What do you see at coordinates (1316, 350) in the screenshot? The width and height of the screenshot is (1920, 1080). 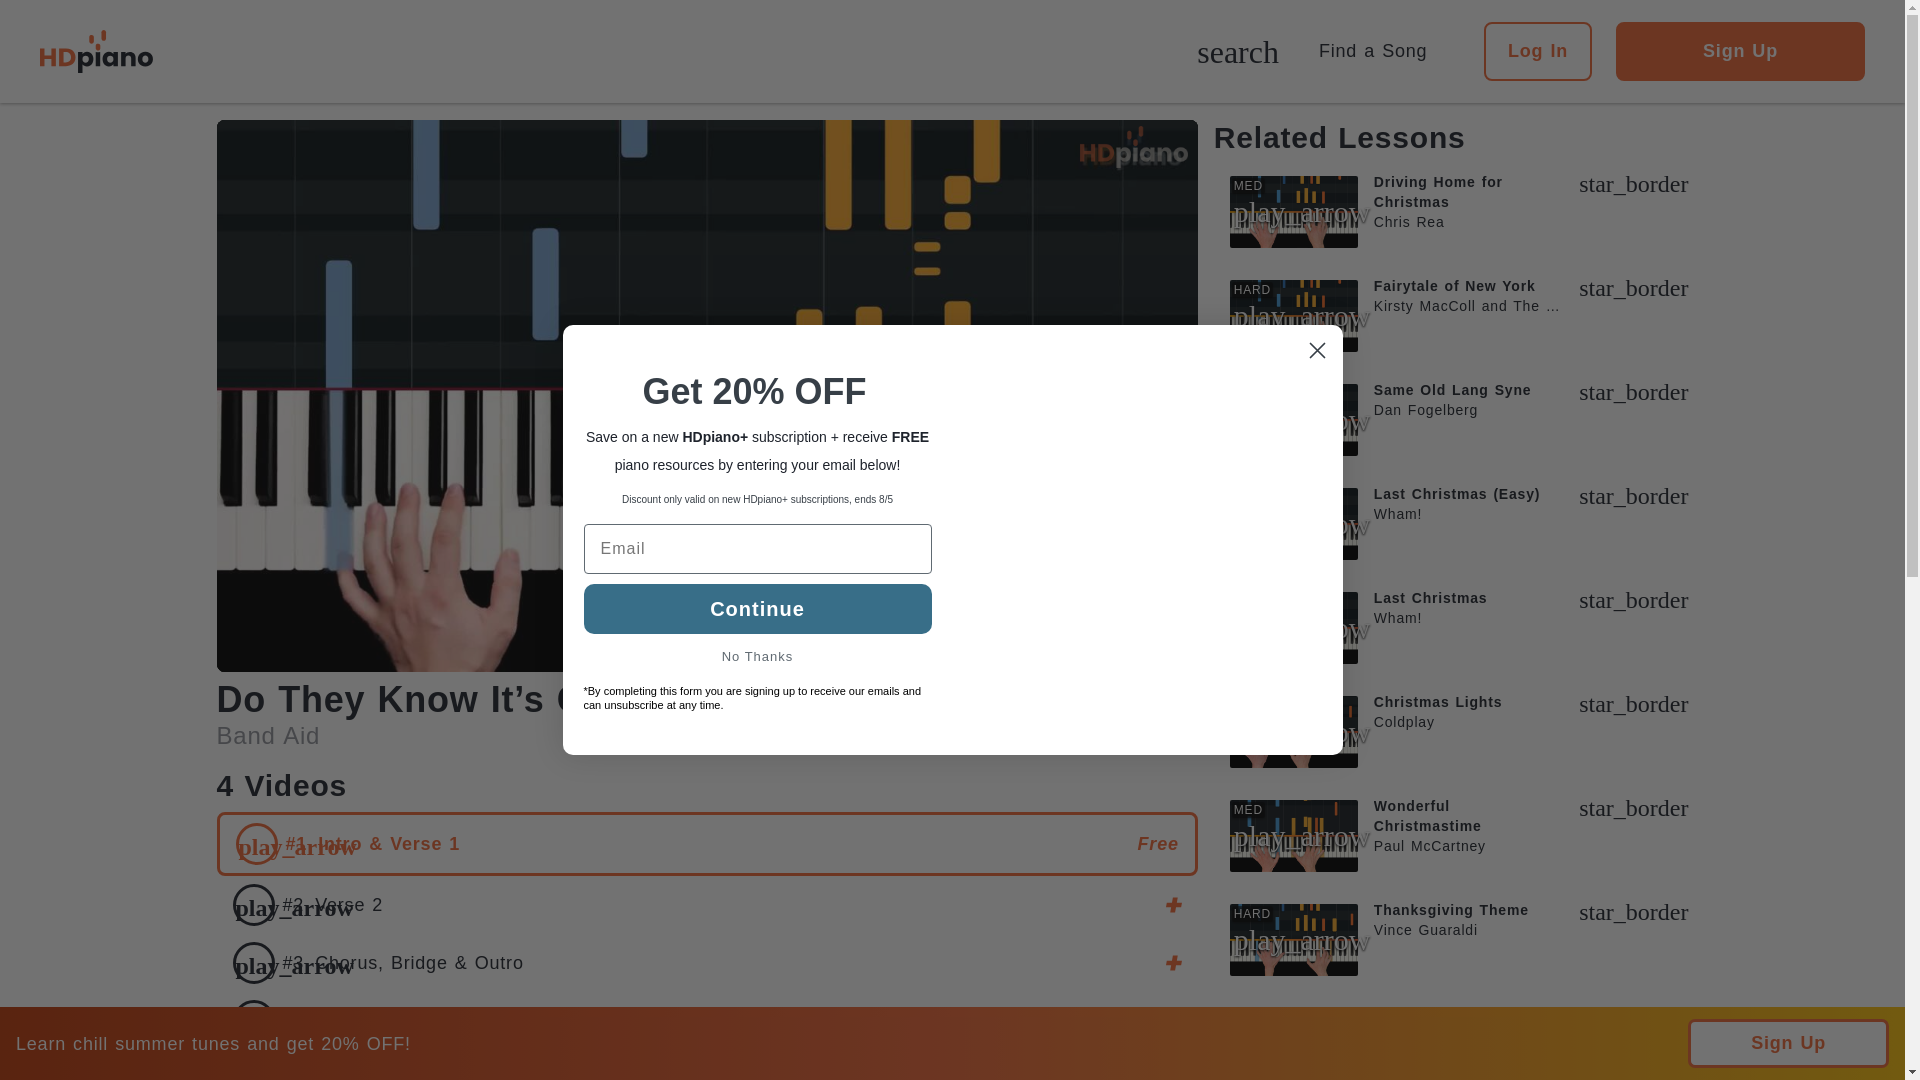 I see `Close dialog 1` at bounding box center [1316, 350].